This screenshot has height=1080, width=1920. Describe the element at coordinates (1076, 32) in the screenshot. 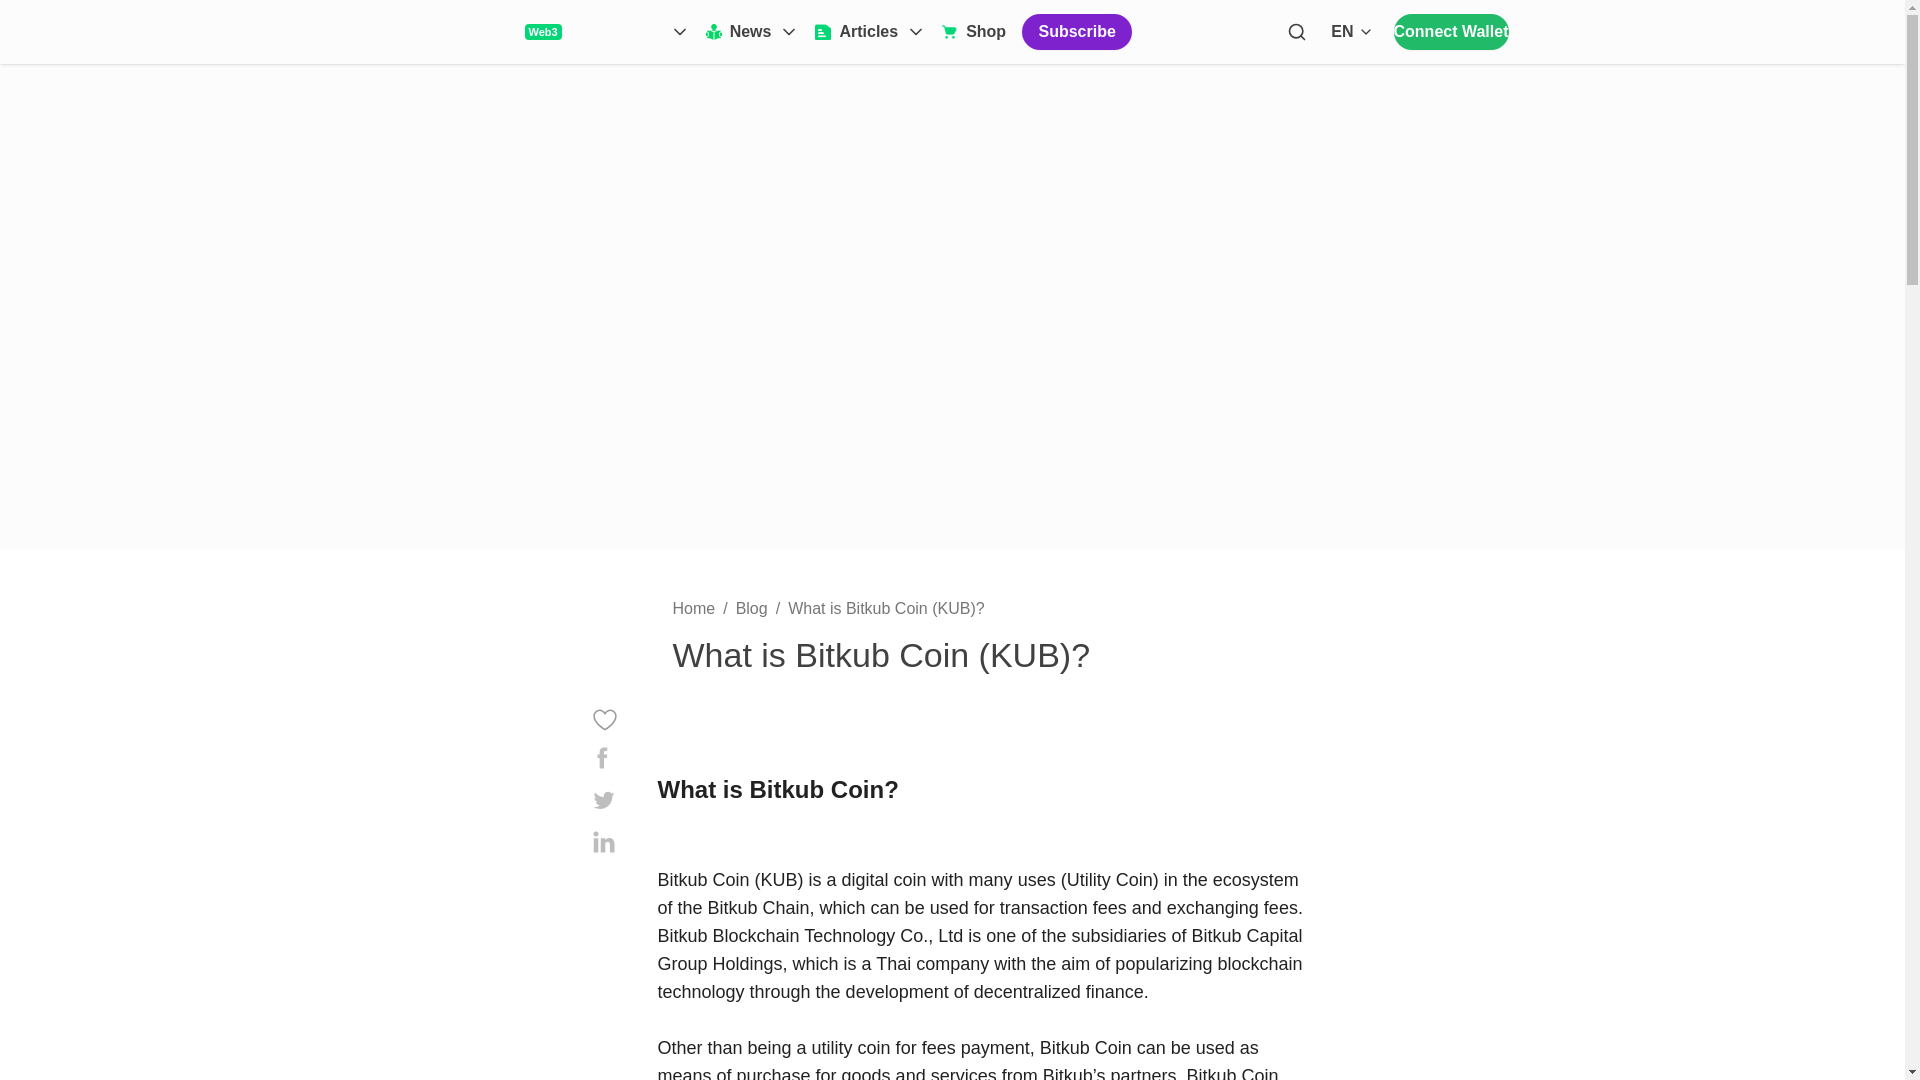

I see `Subscribe` at that location.